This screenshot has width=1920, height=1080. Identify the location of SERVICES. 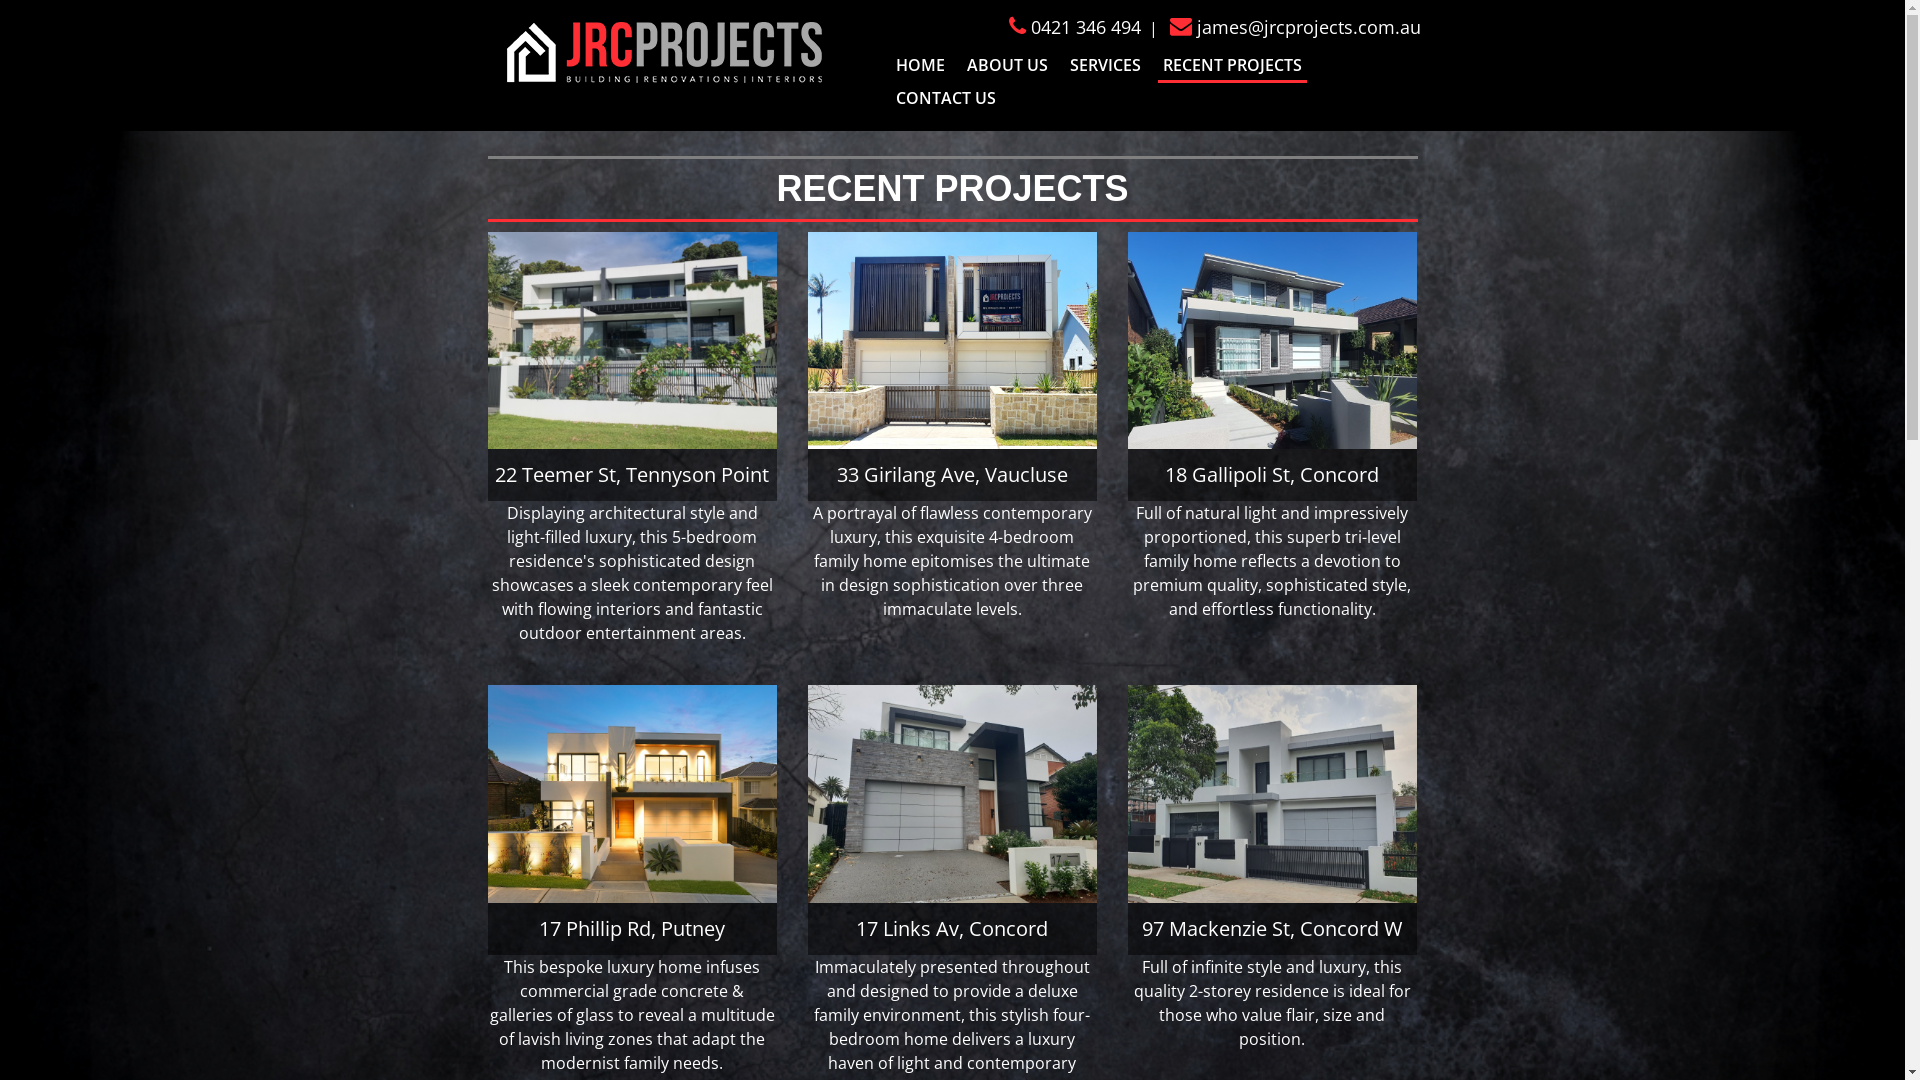
(1106, 66).